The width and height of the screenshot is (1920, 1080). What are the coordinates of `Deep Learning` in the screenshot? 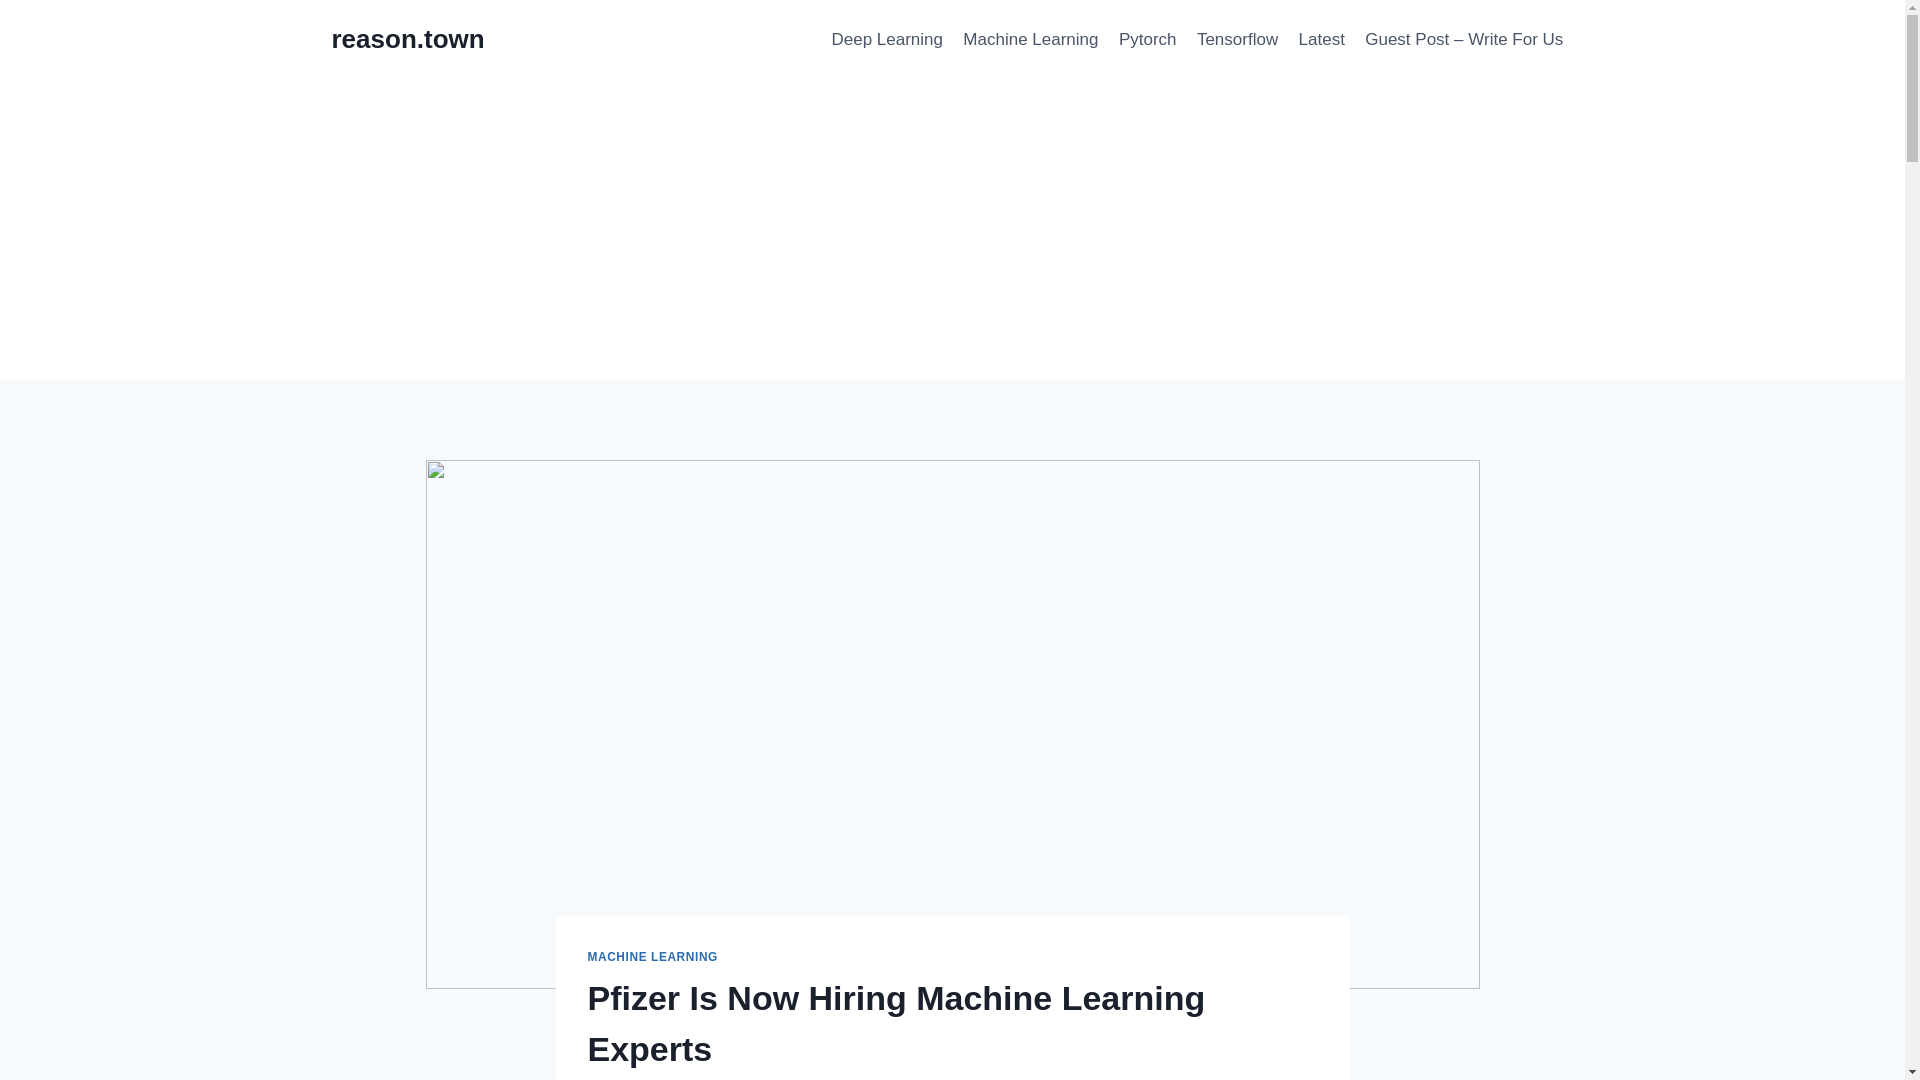 It's located at (886, 40).